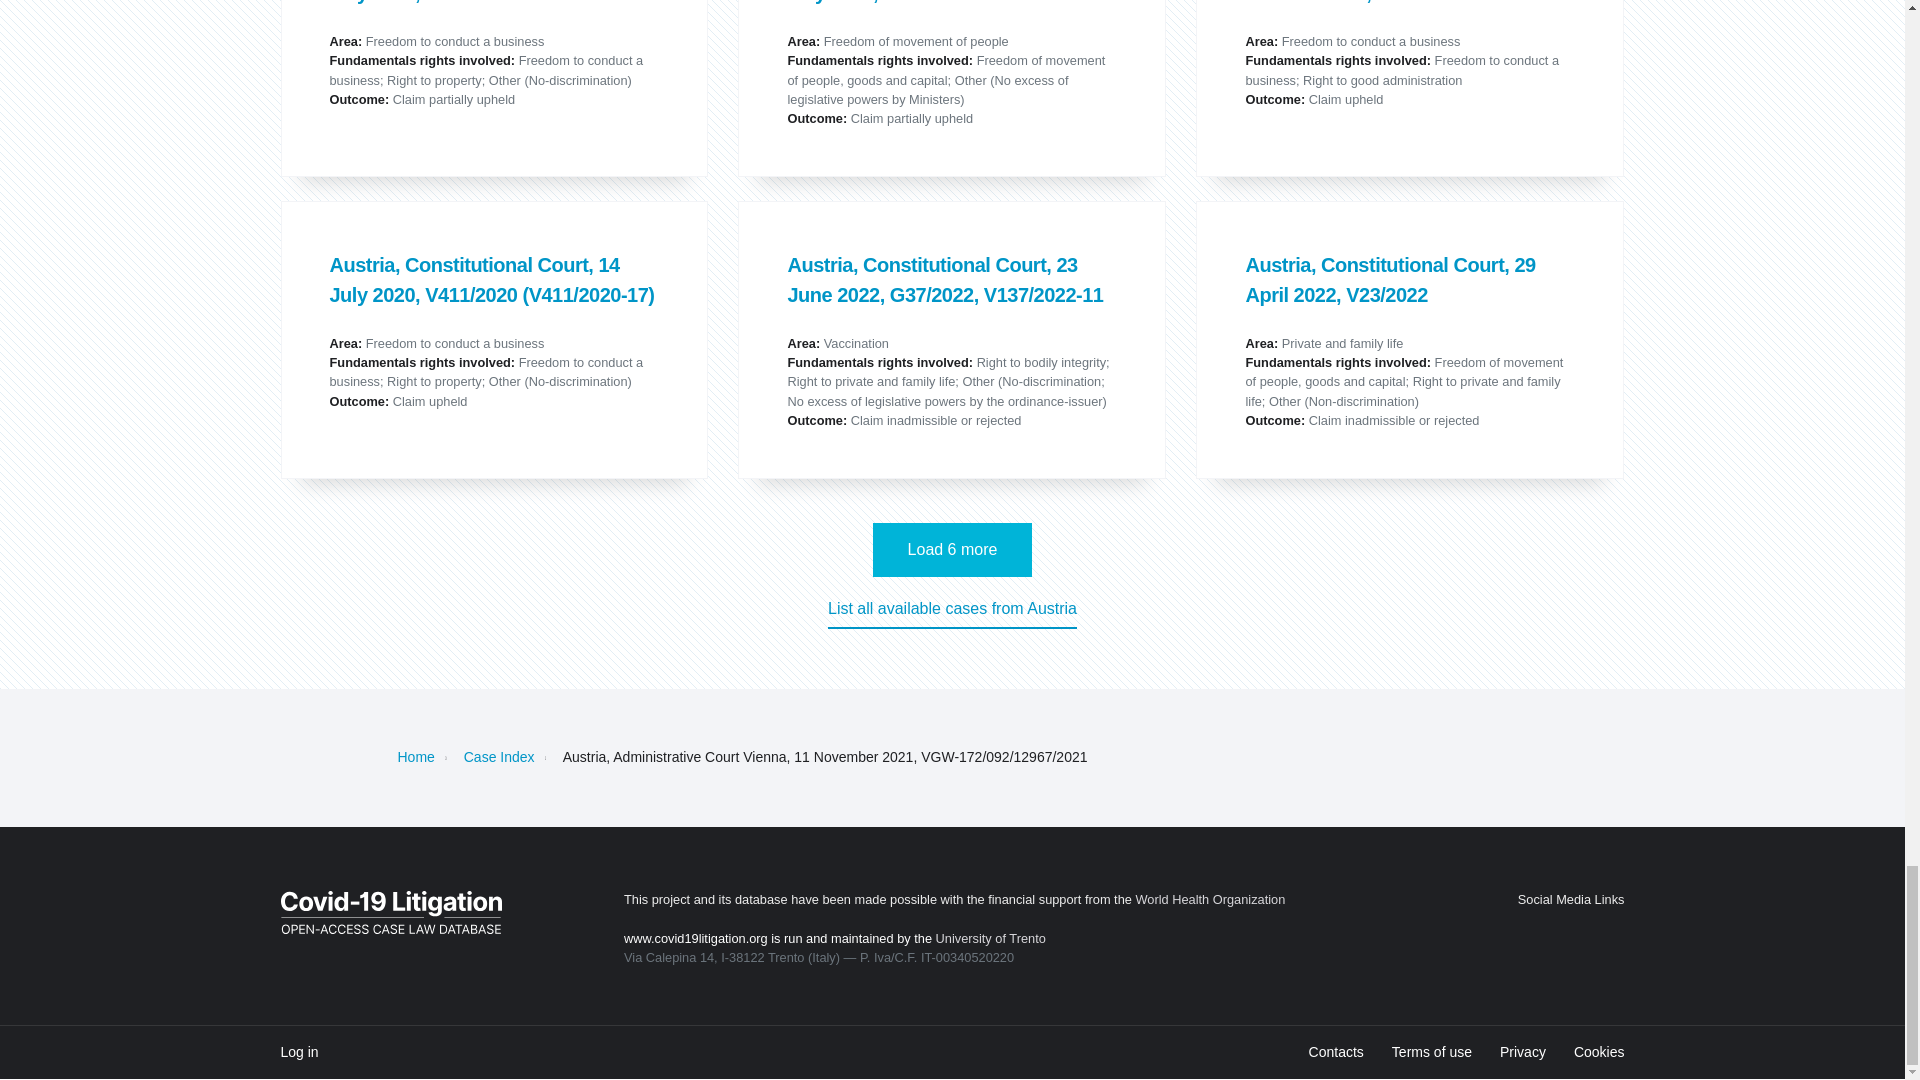  What do you see at coordinates (952, 549) in the screenshot?
I see `Go to next page` at bounding box center [952, 549].